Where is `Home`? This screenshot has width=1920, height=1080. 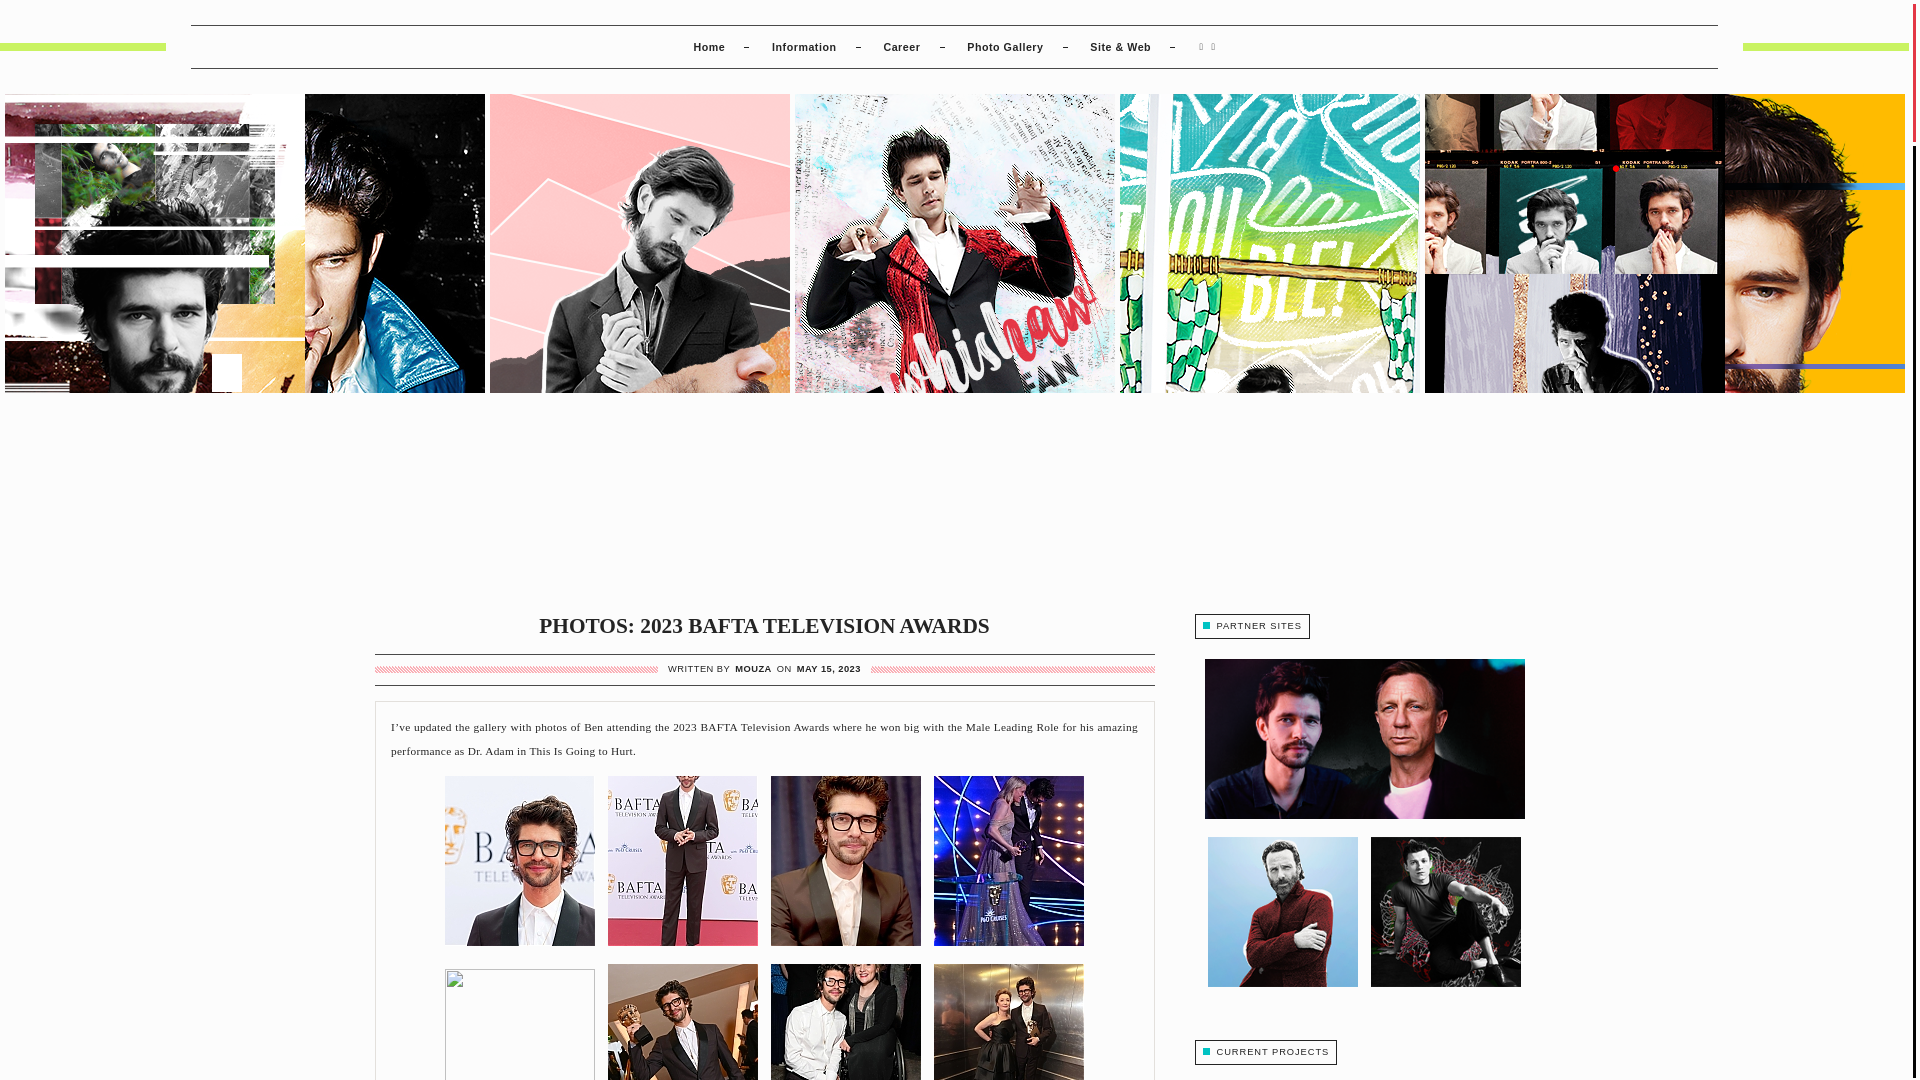
Home is located at coordinates (709, 46).